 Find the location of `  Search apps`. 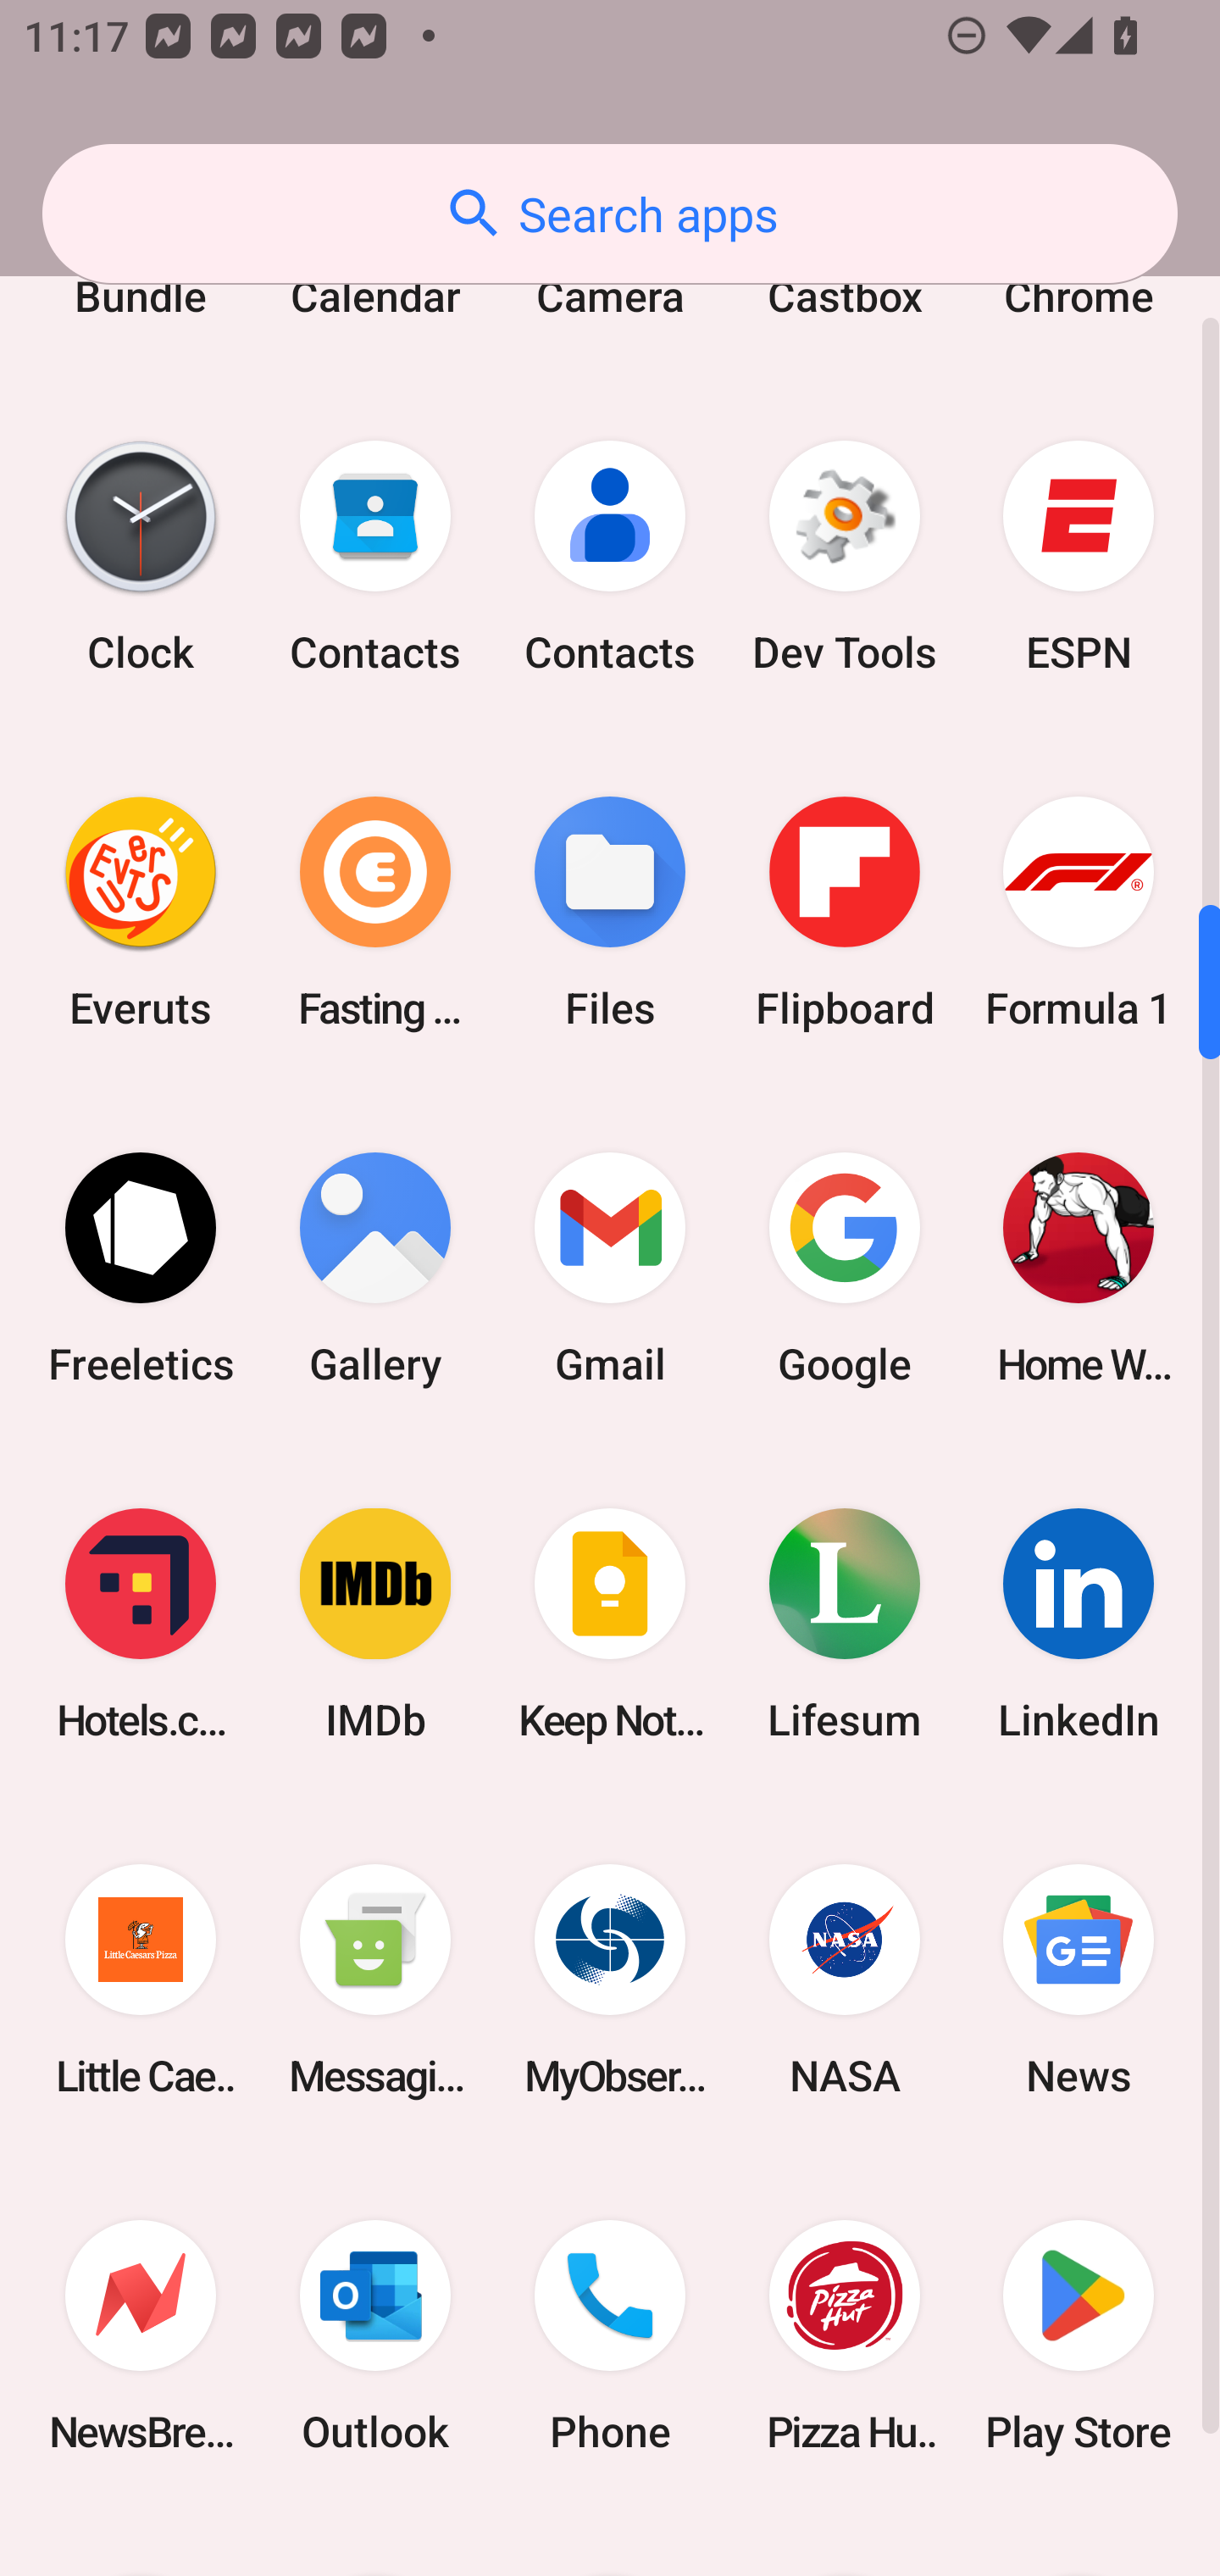

  Search apps is located at coordinates (610, 214).